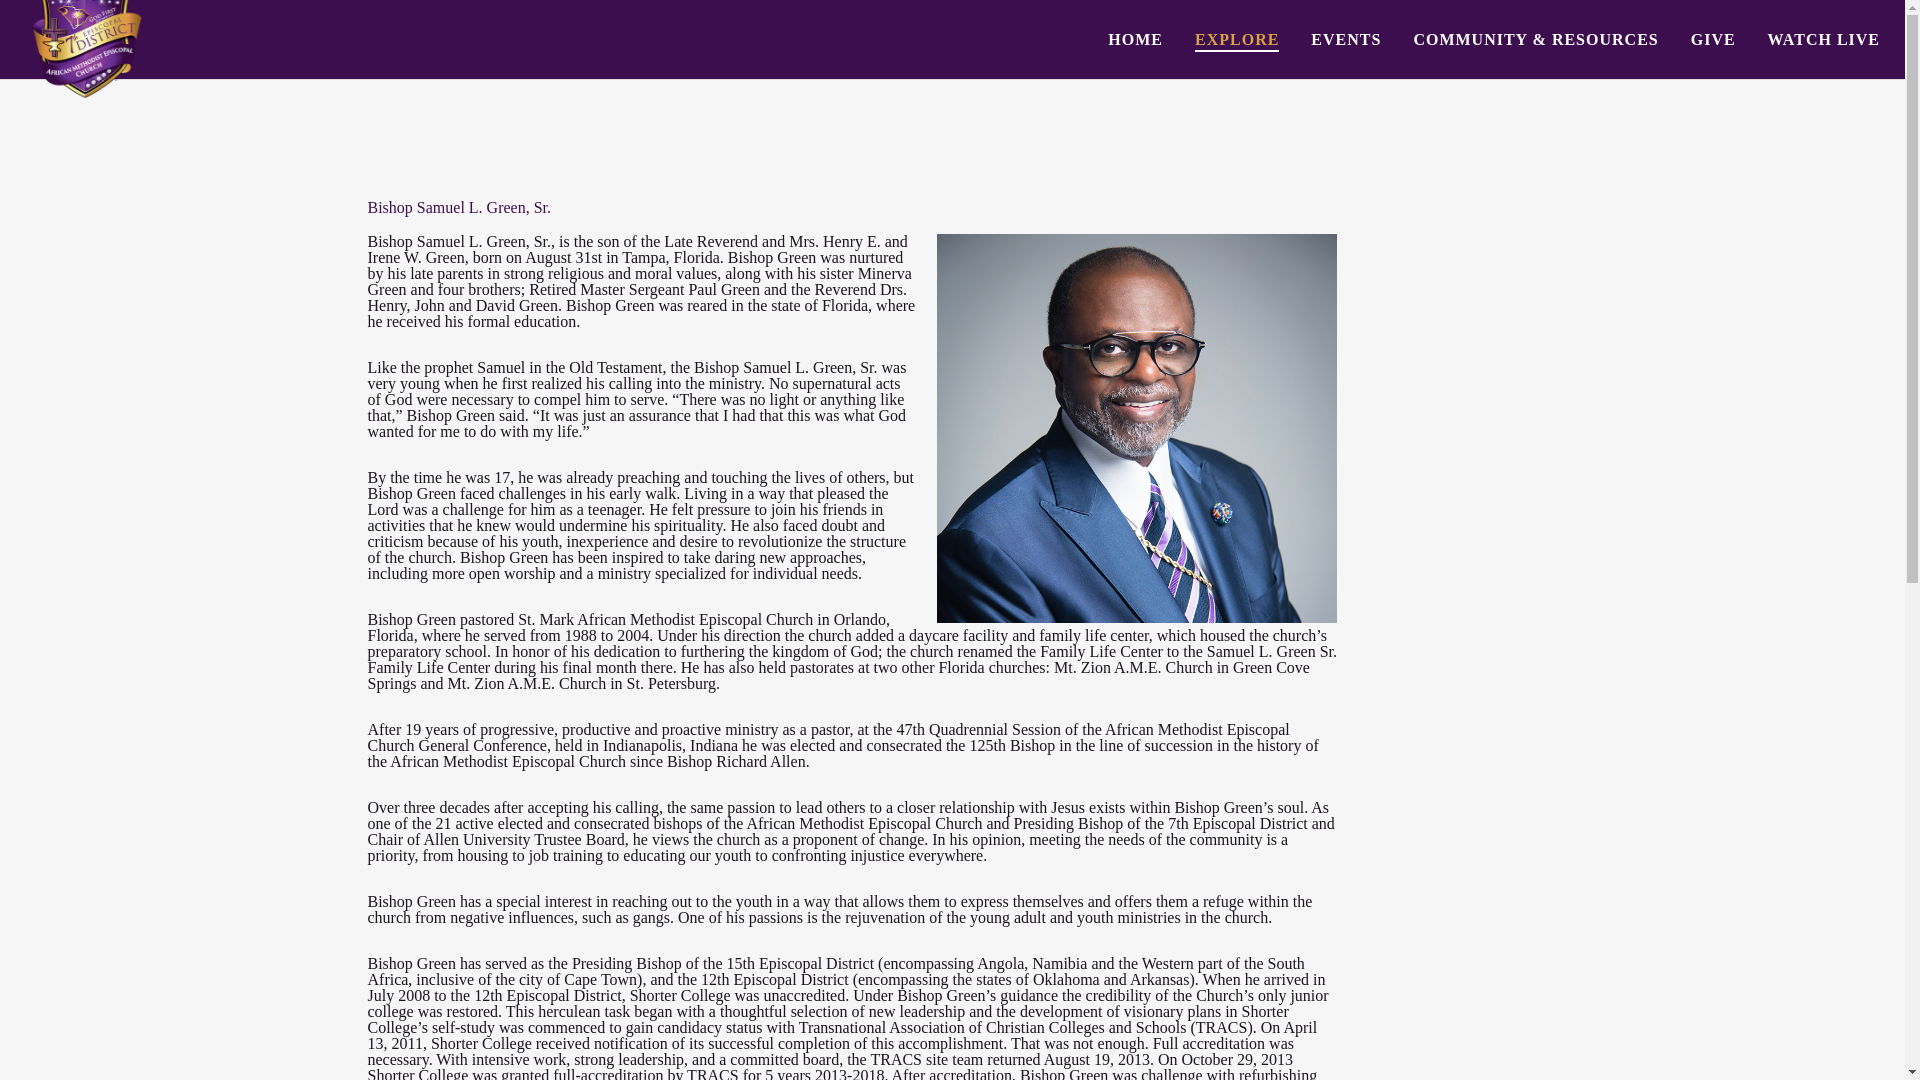 This screenshot has height=1080, width=1920. Describe the element at coordinates (1119, 40) in the screenshot. I see `HOME` at that location.